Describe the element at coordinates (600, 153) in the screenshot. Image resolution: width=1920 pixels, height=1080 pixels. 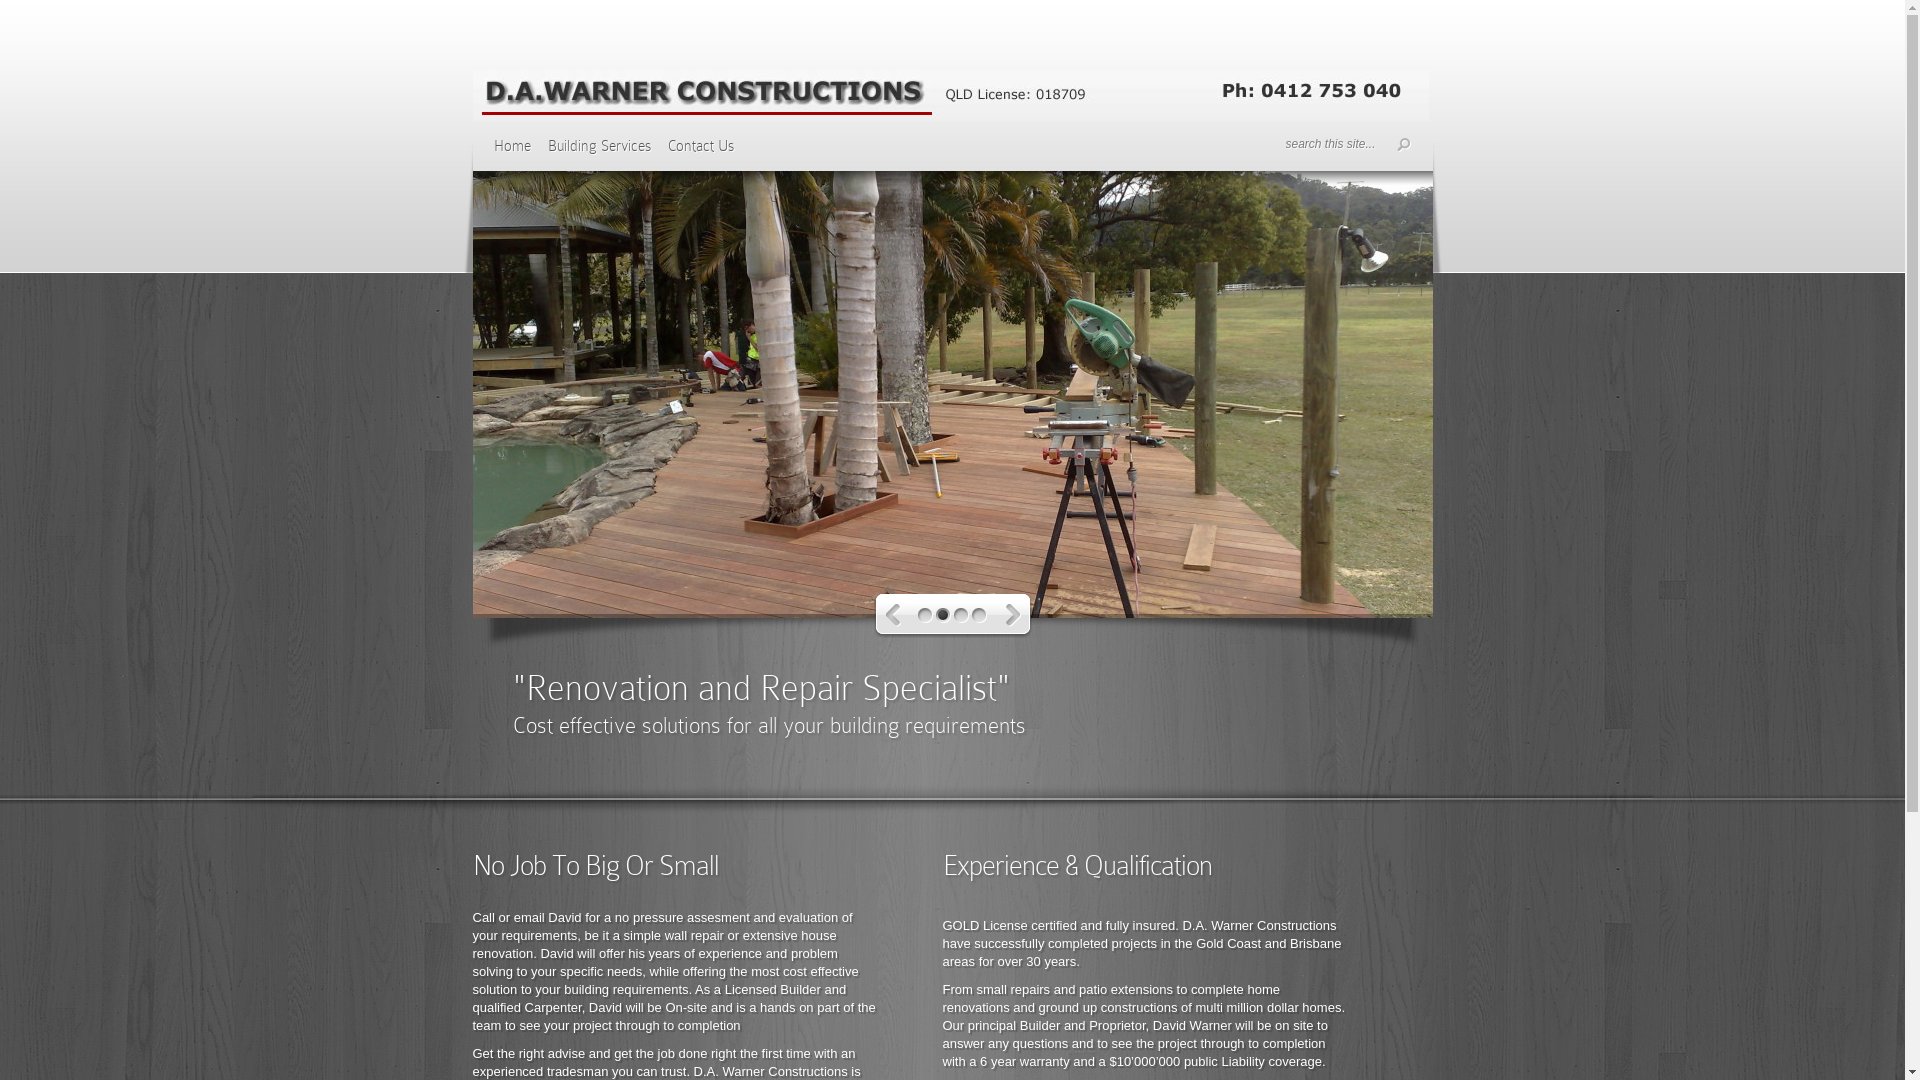
I see `Building Services` at that location.